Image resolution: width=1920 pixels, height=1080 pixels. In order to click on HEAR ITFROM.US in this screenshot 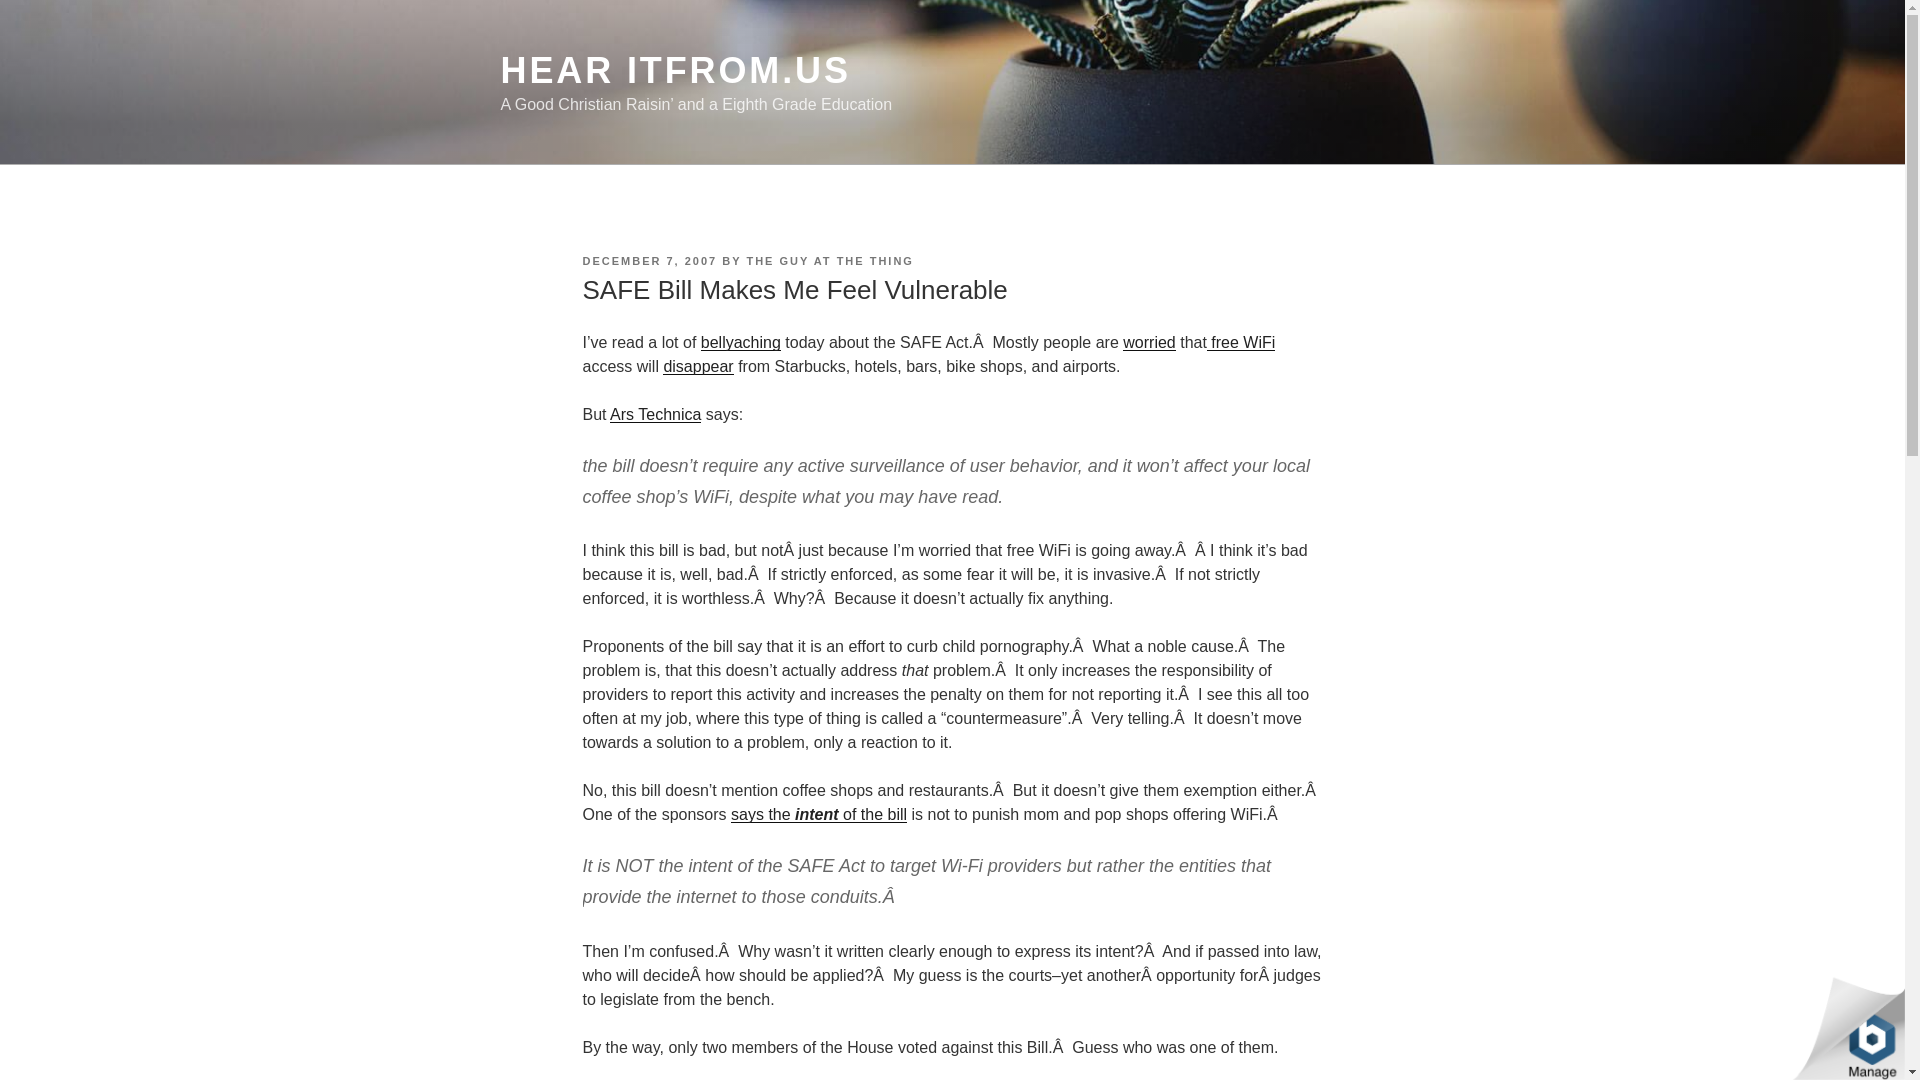, I will do `click(674, 70)`.